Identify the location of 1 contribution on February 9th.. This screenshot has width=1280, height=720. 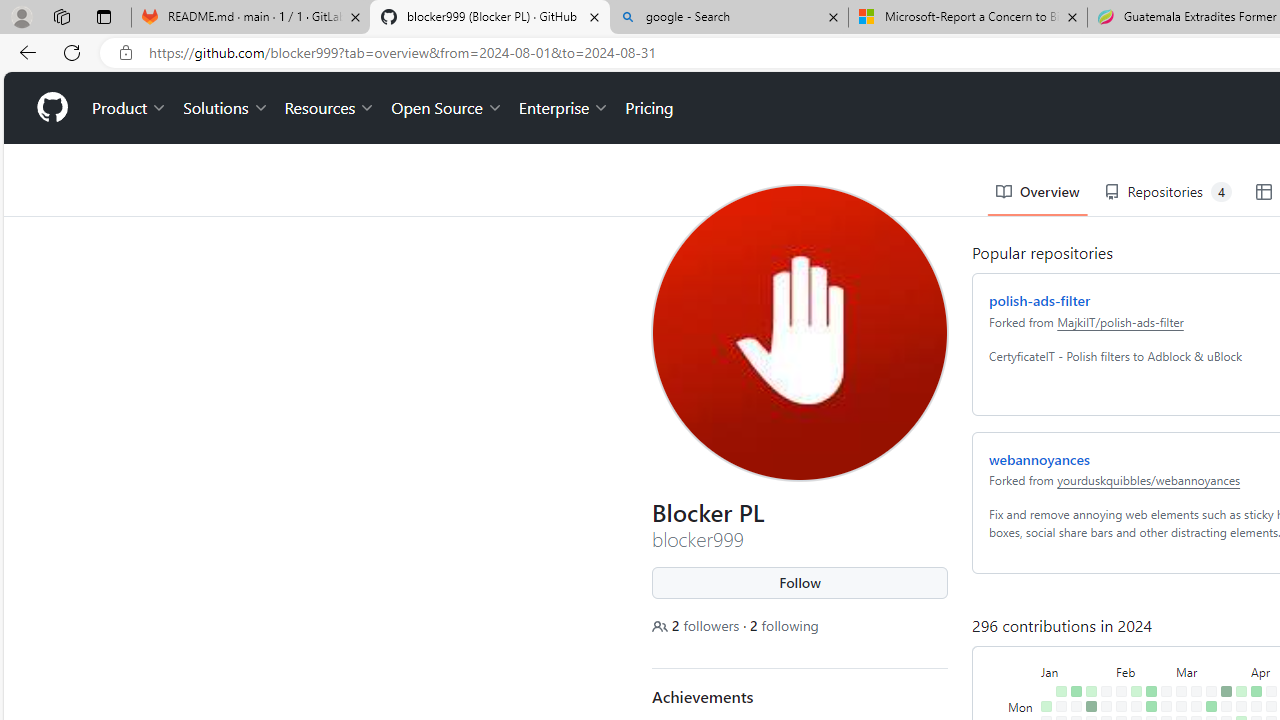
(1117, 694).